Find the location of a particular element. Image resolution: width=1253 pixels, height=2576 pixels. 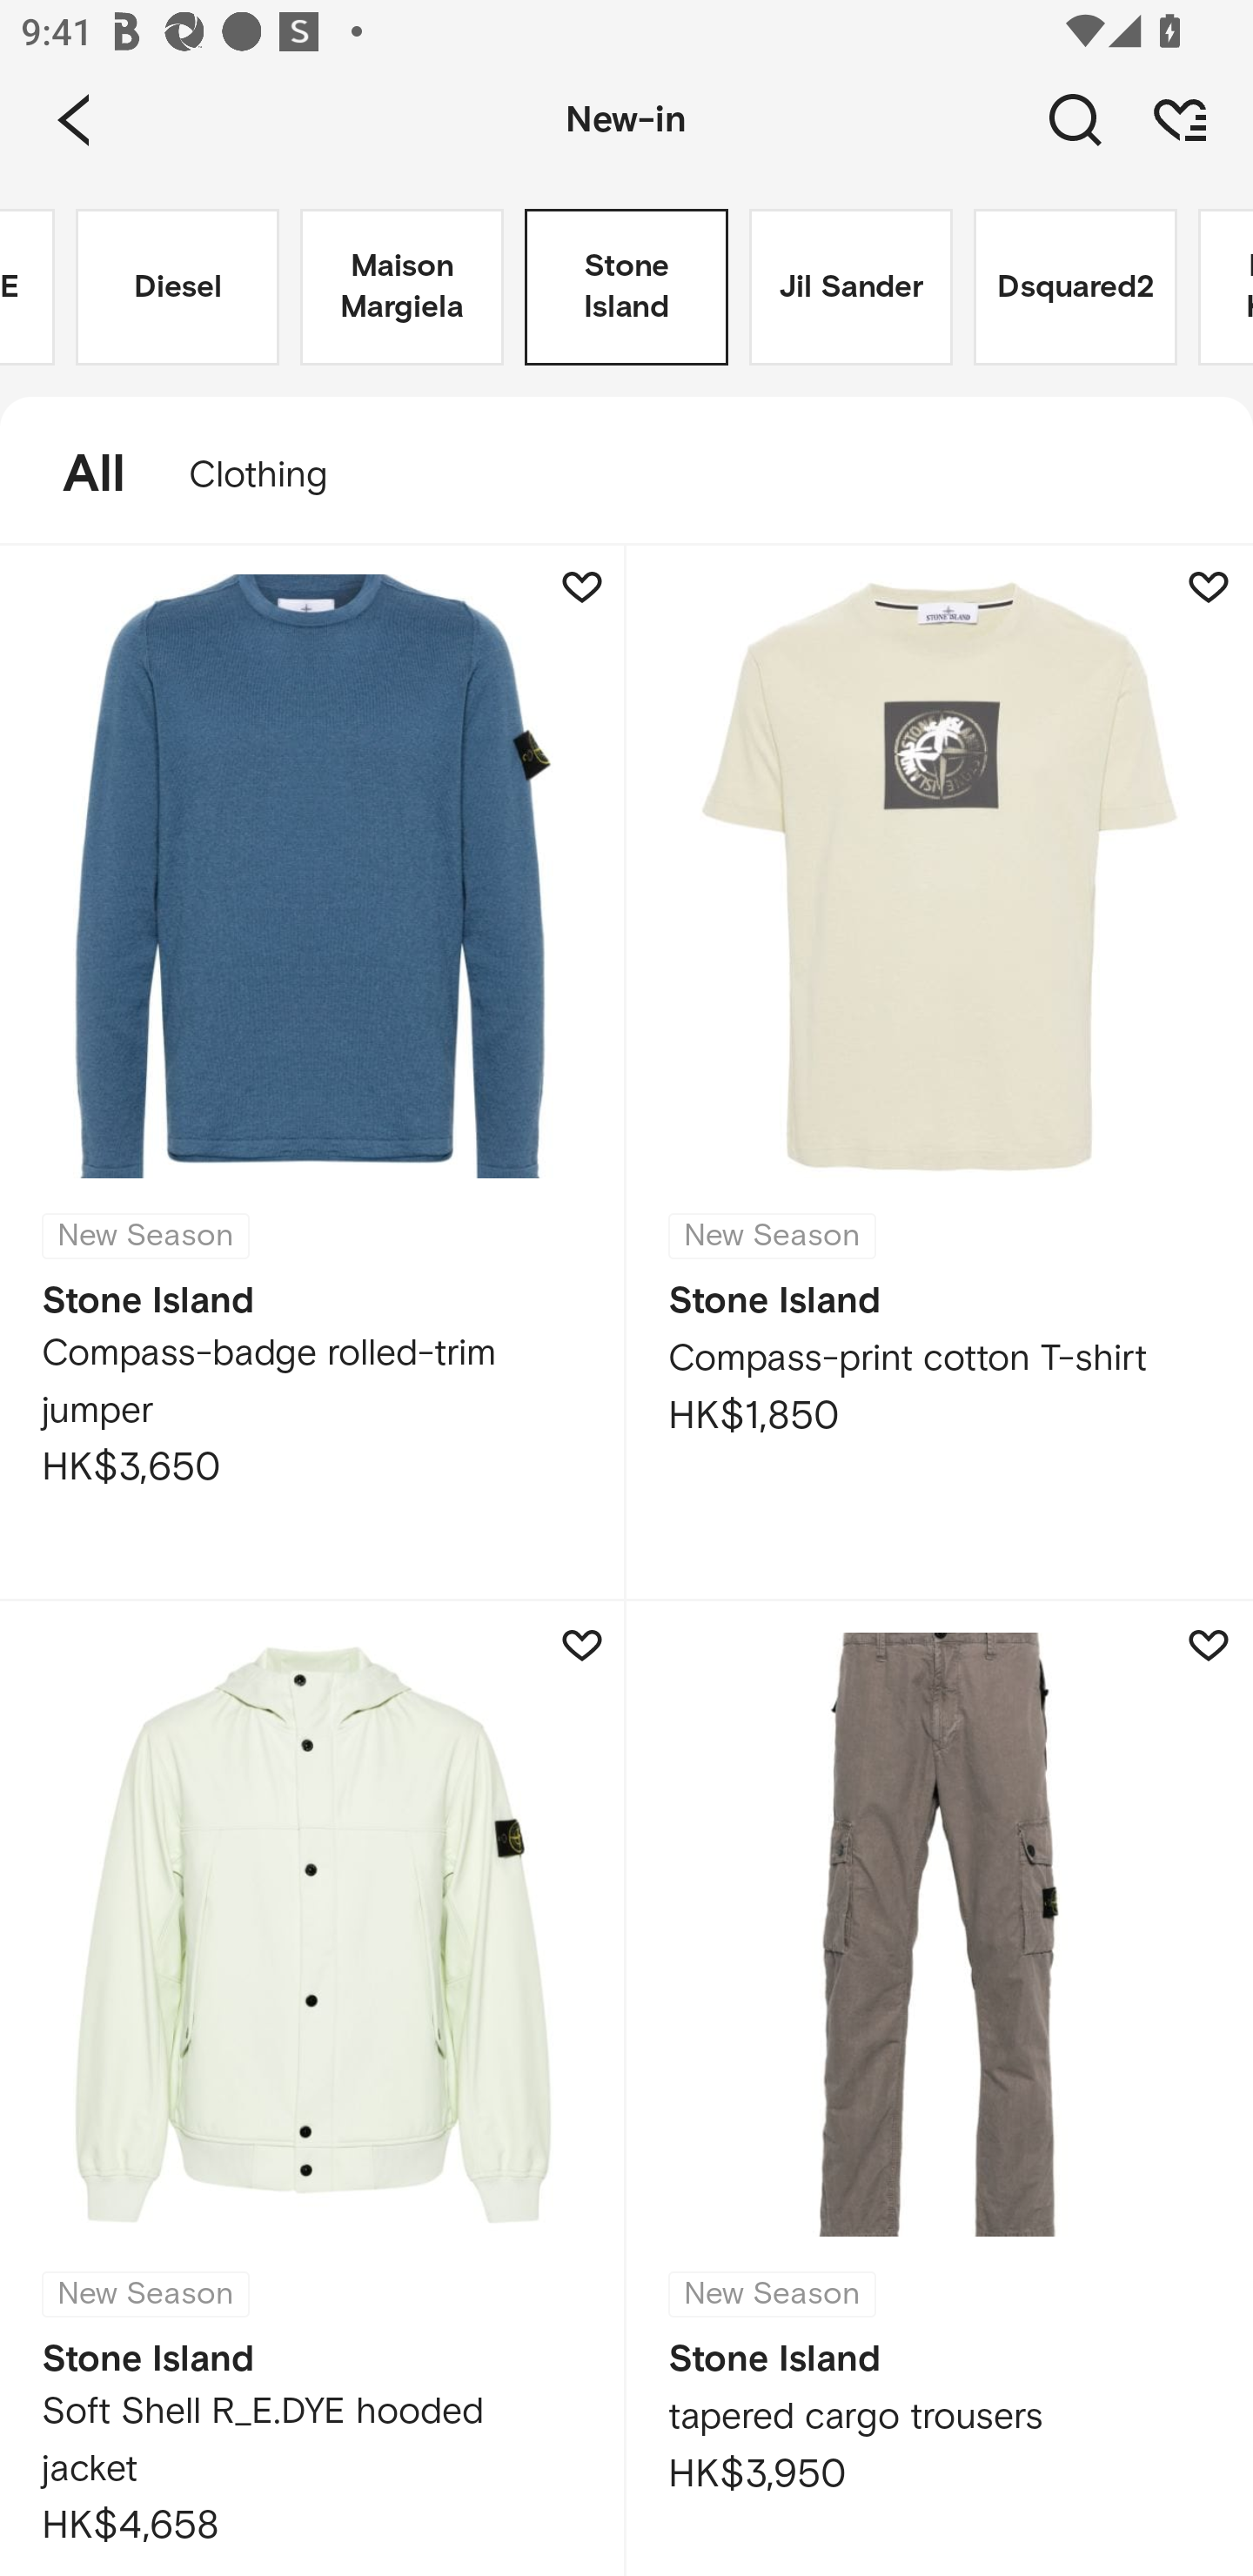

Stone Island is located at coordinates (626, 287).